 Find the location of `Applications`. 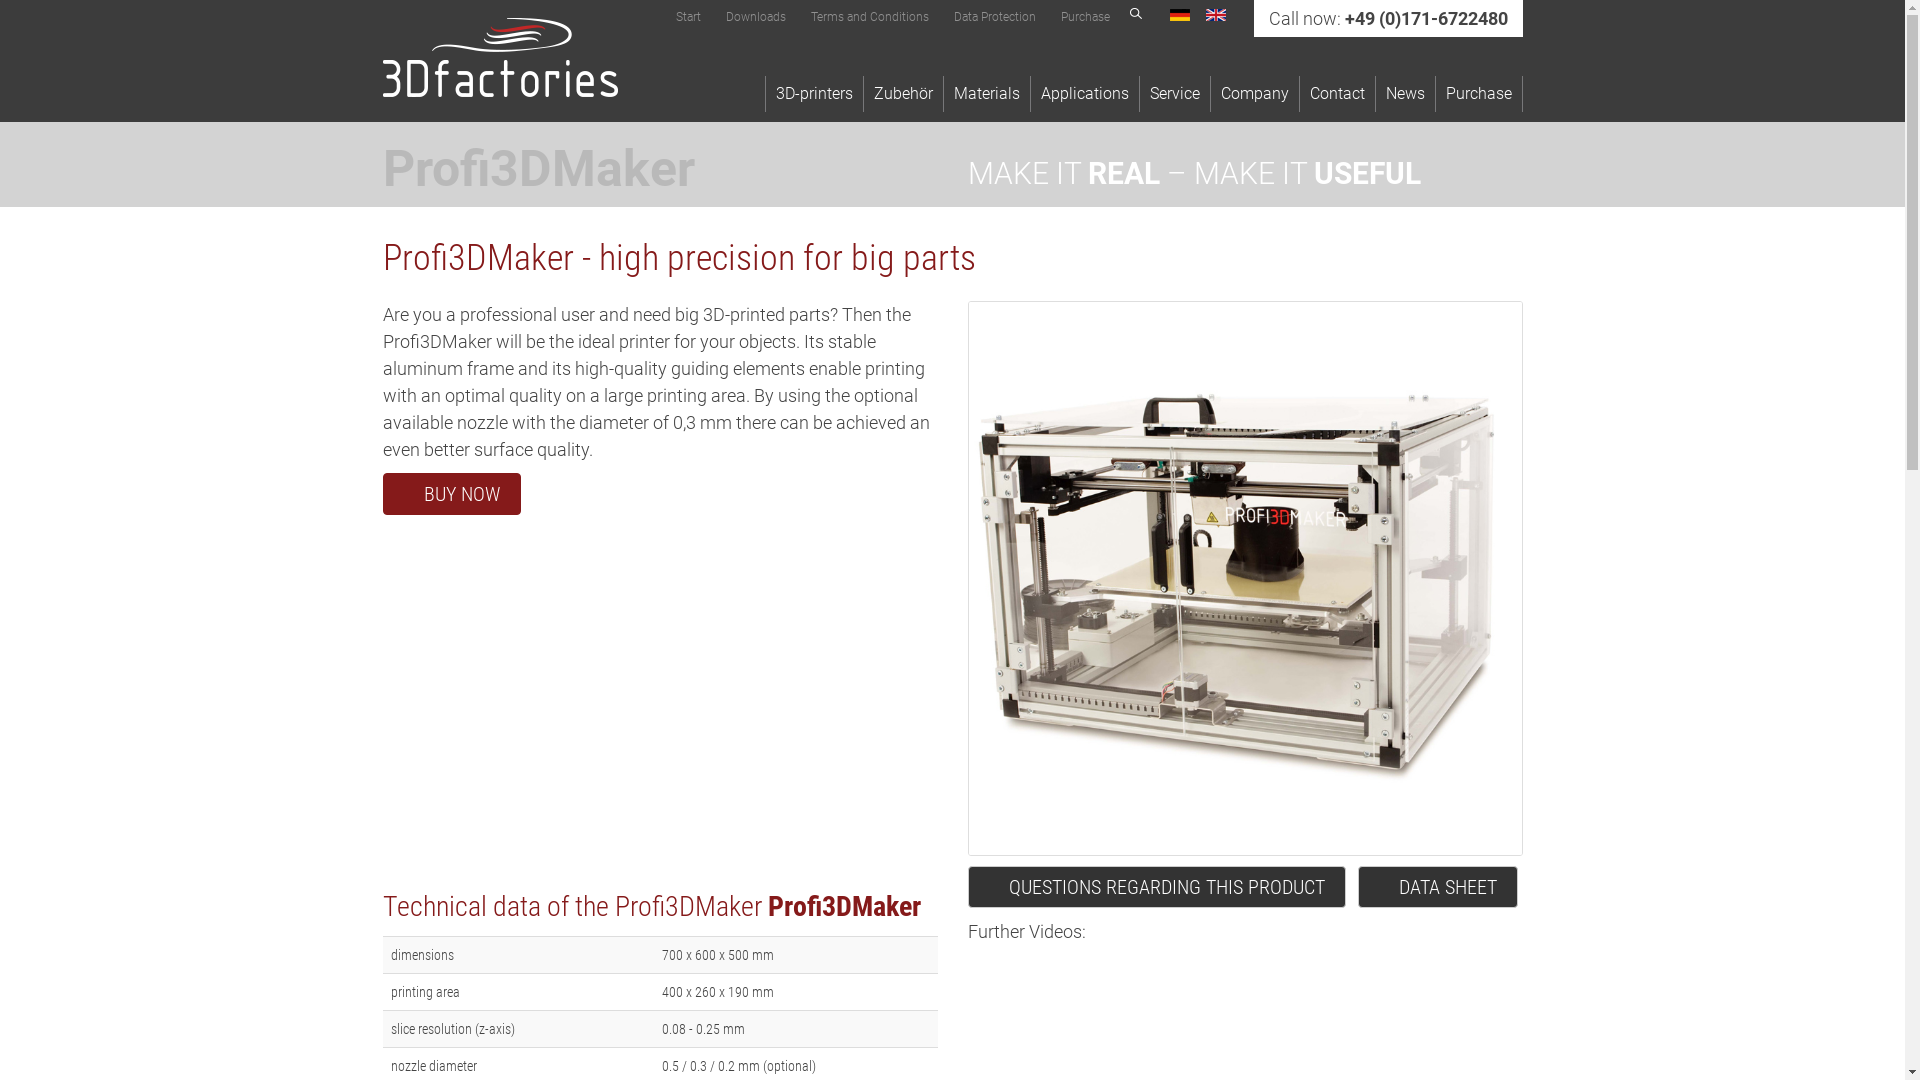

Applications is located at coordinates (1084, 94).